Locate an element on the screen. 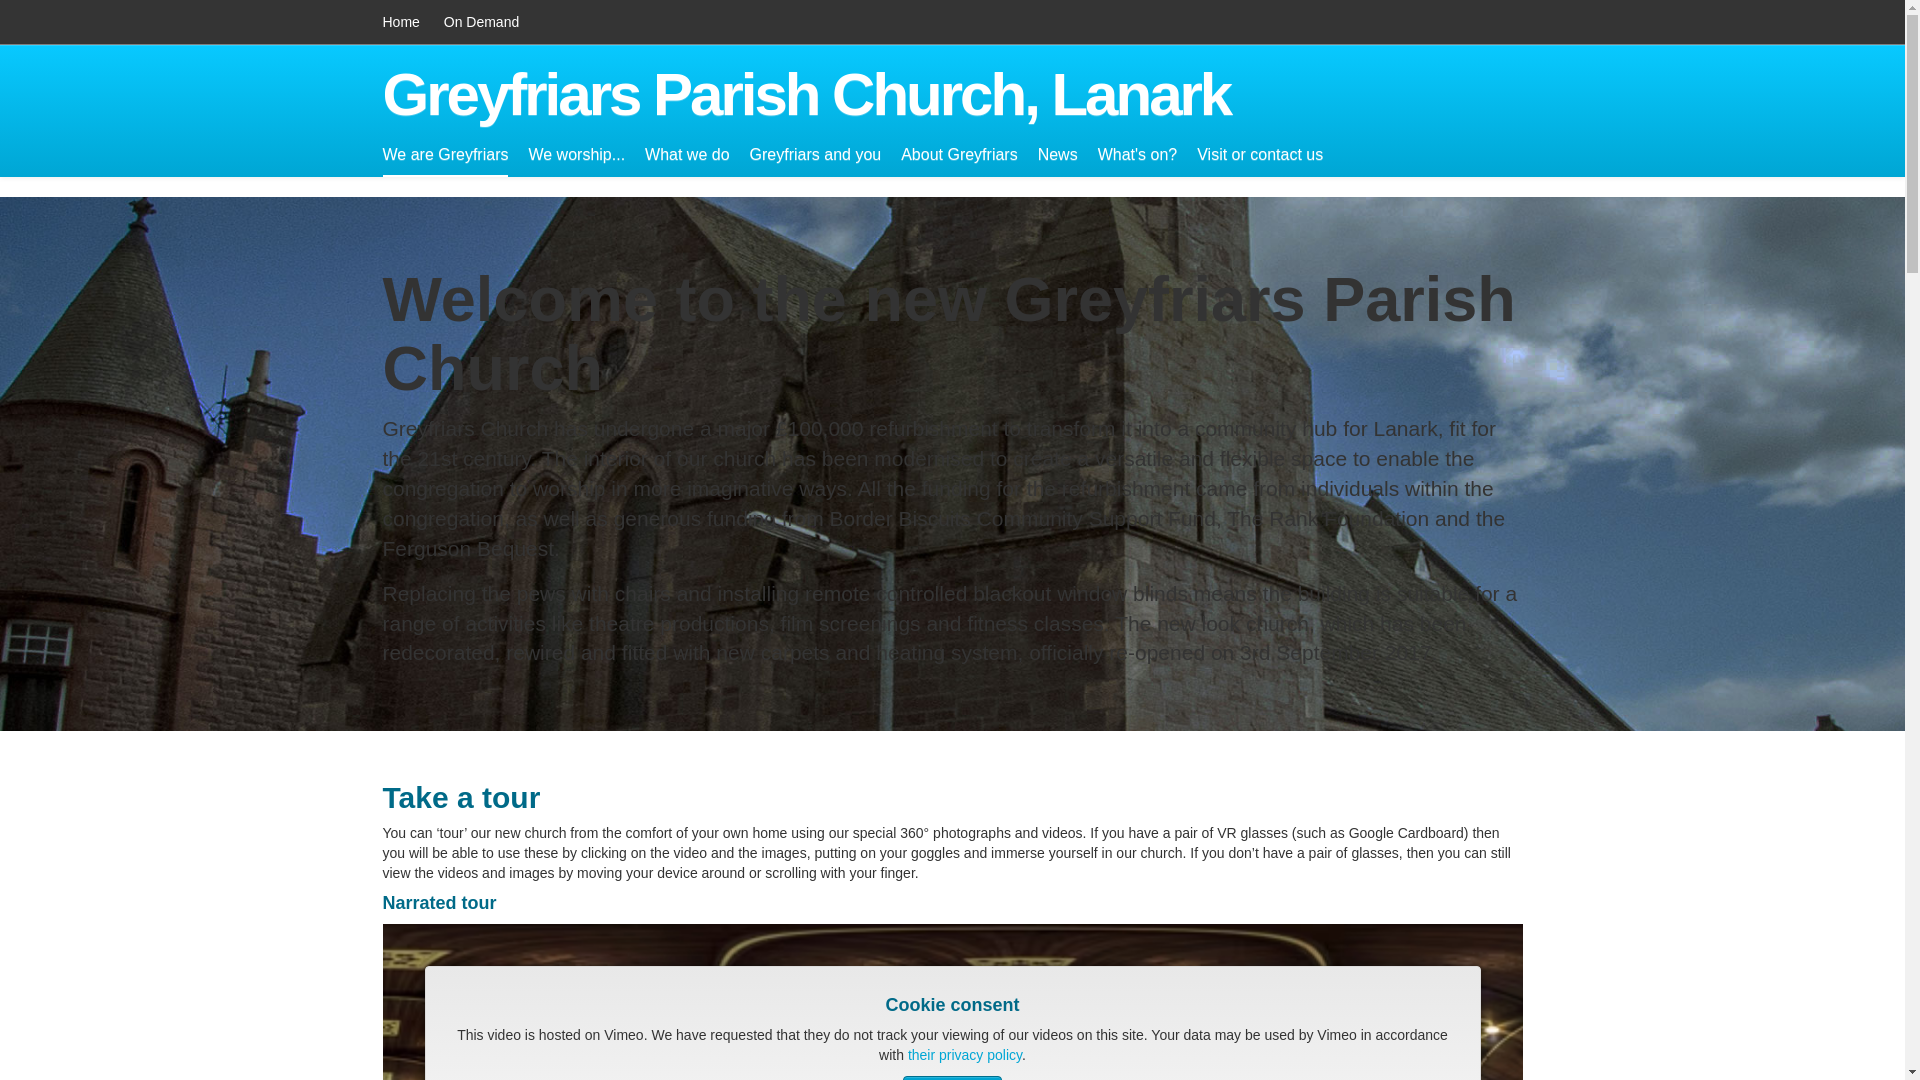  About Greyfriars is located at coordinates (958, 156).